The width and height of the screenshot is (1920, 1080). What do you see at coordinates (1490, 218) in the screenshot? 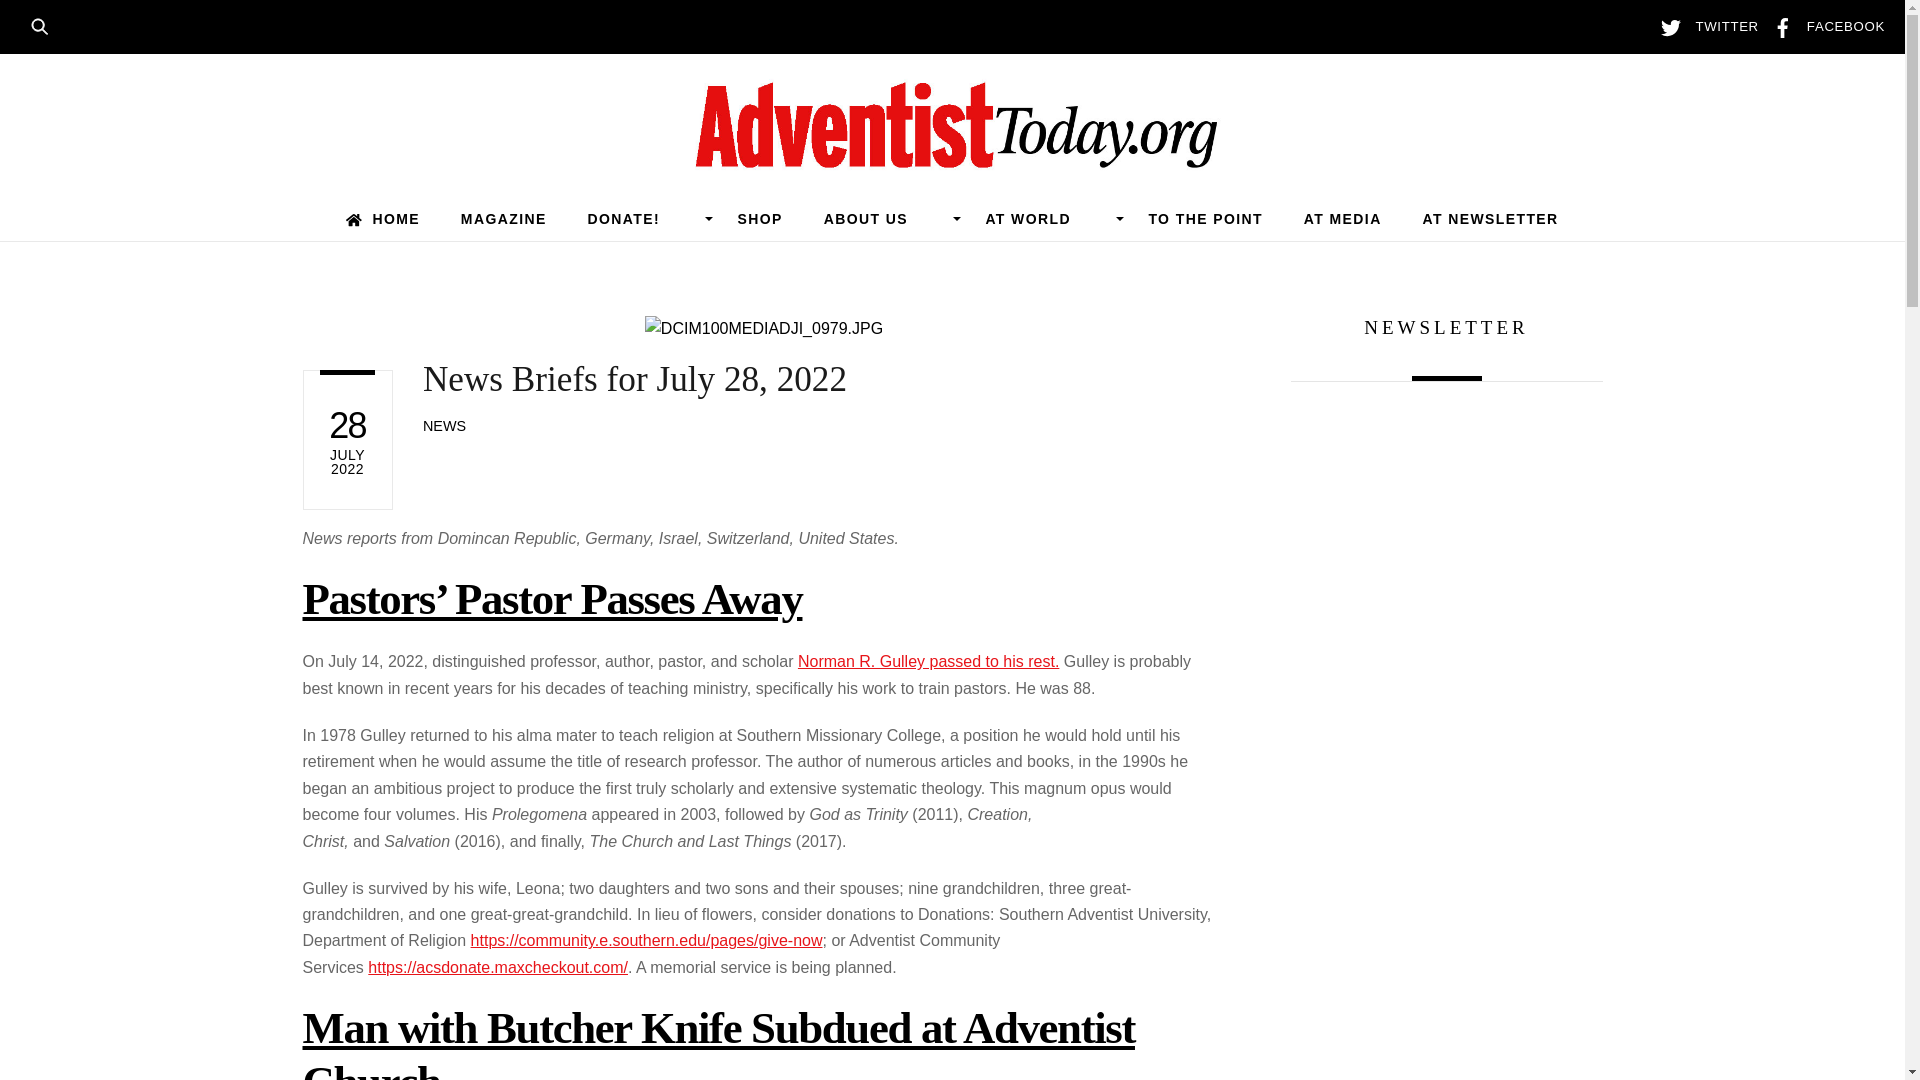
I see `AT NEWSLETTER` at bounding box center [1490, 218].